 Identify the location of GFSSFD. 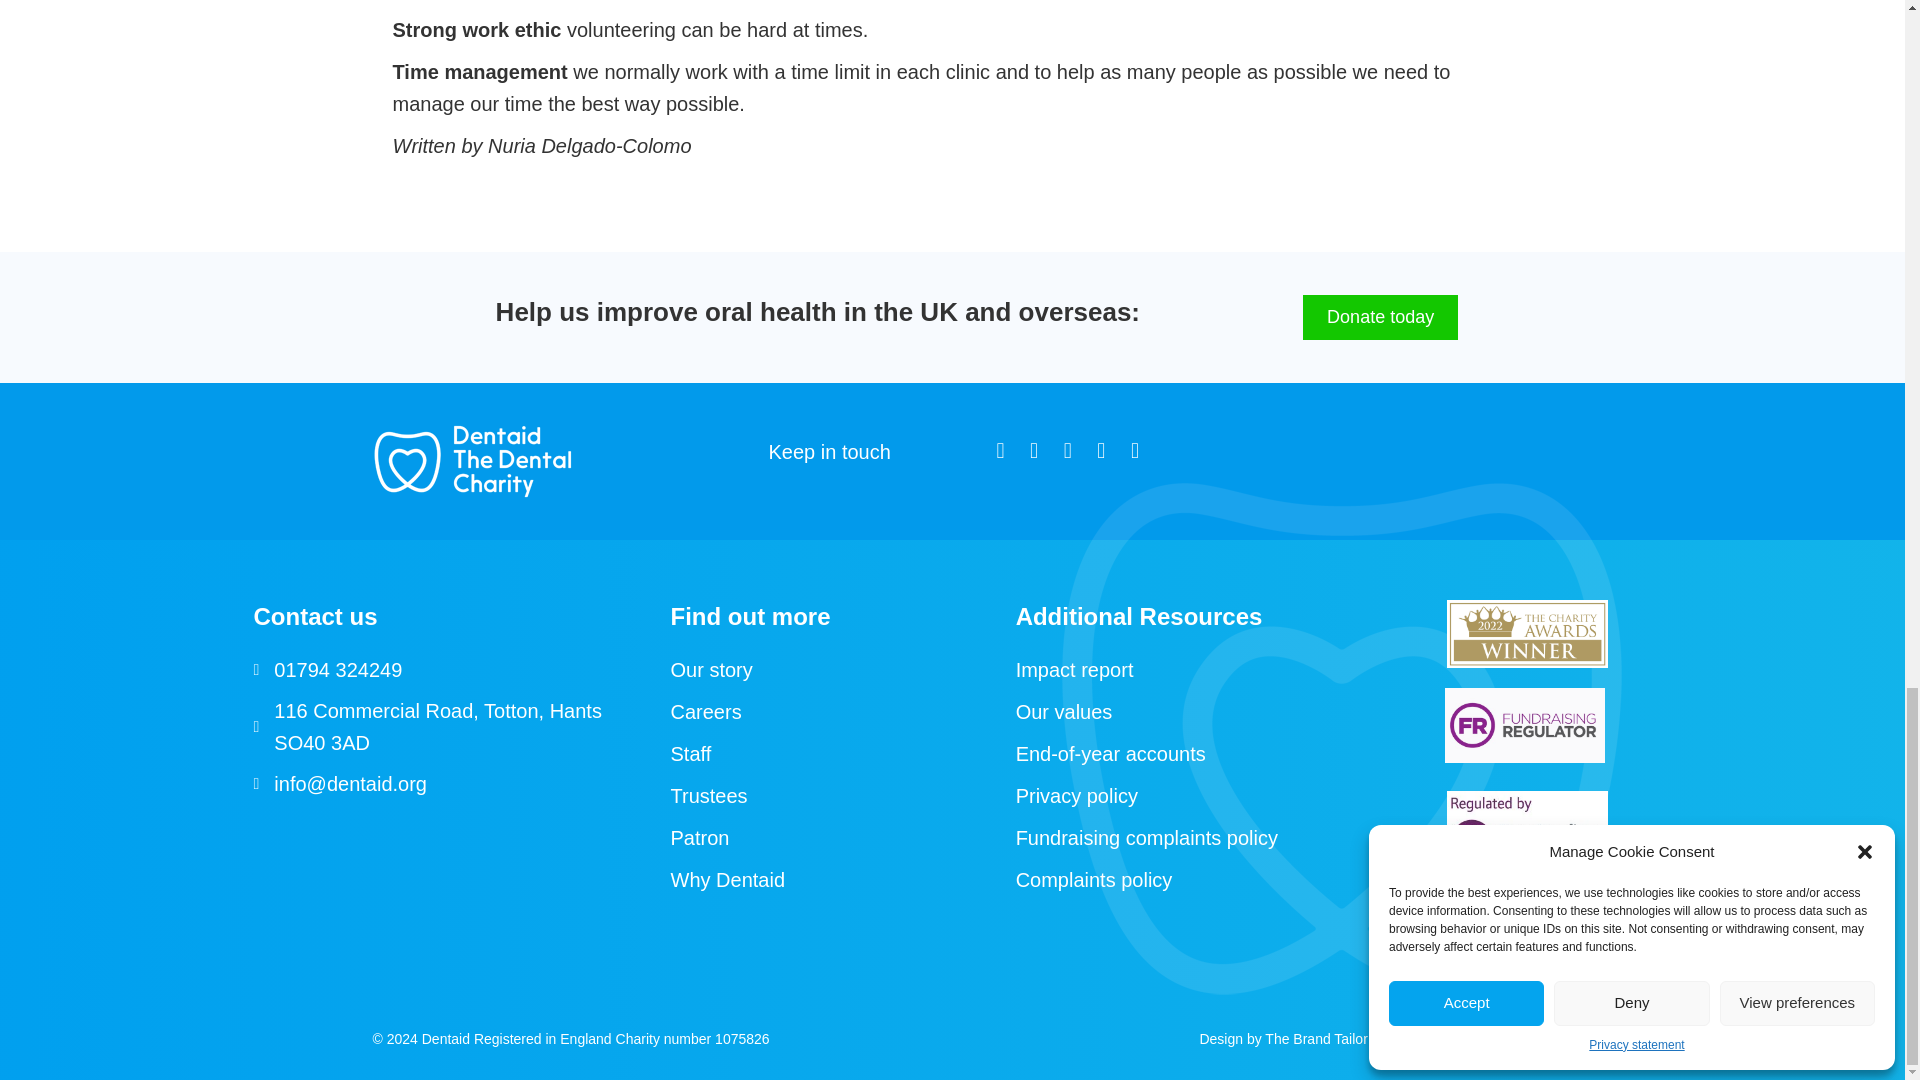
(1528, 830).